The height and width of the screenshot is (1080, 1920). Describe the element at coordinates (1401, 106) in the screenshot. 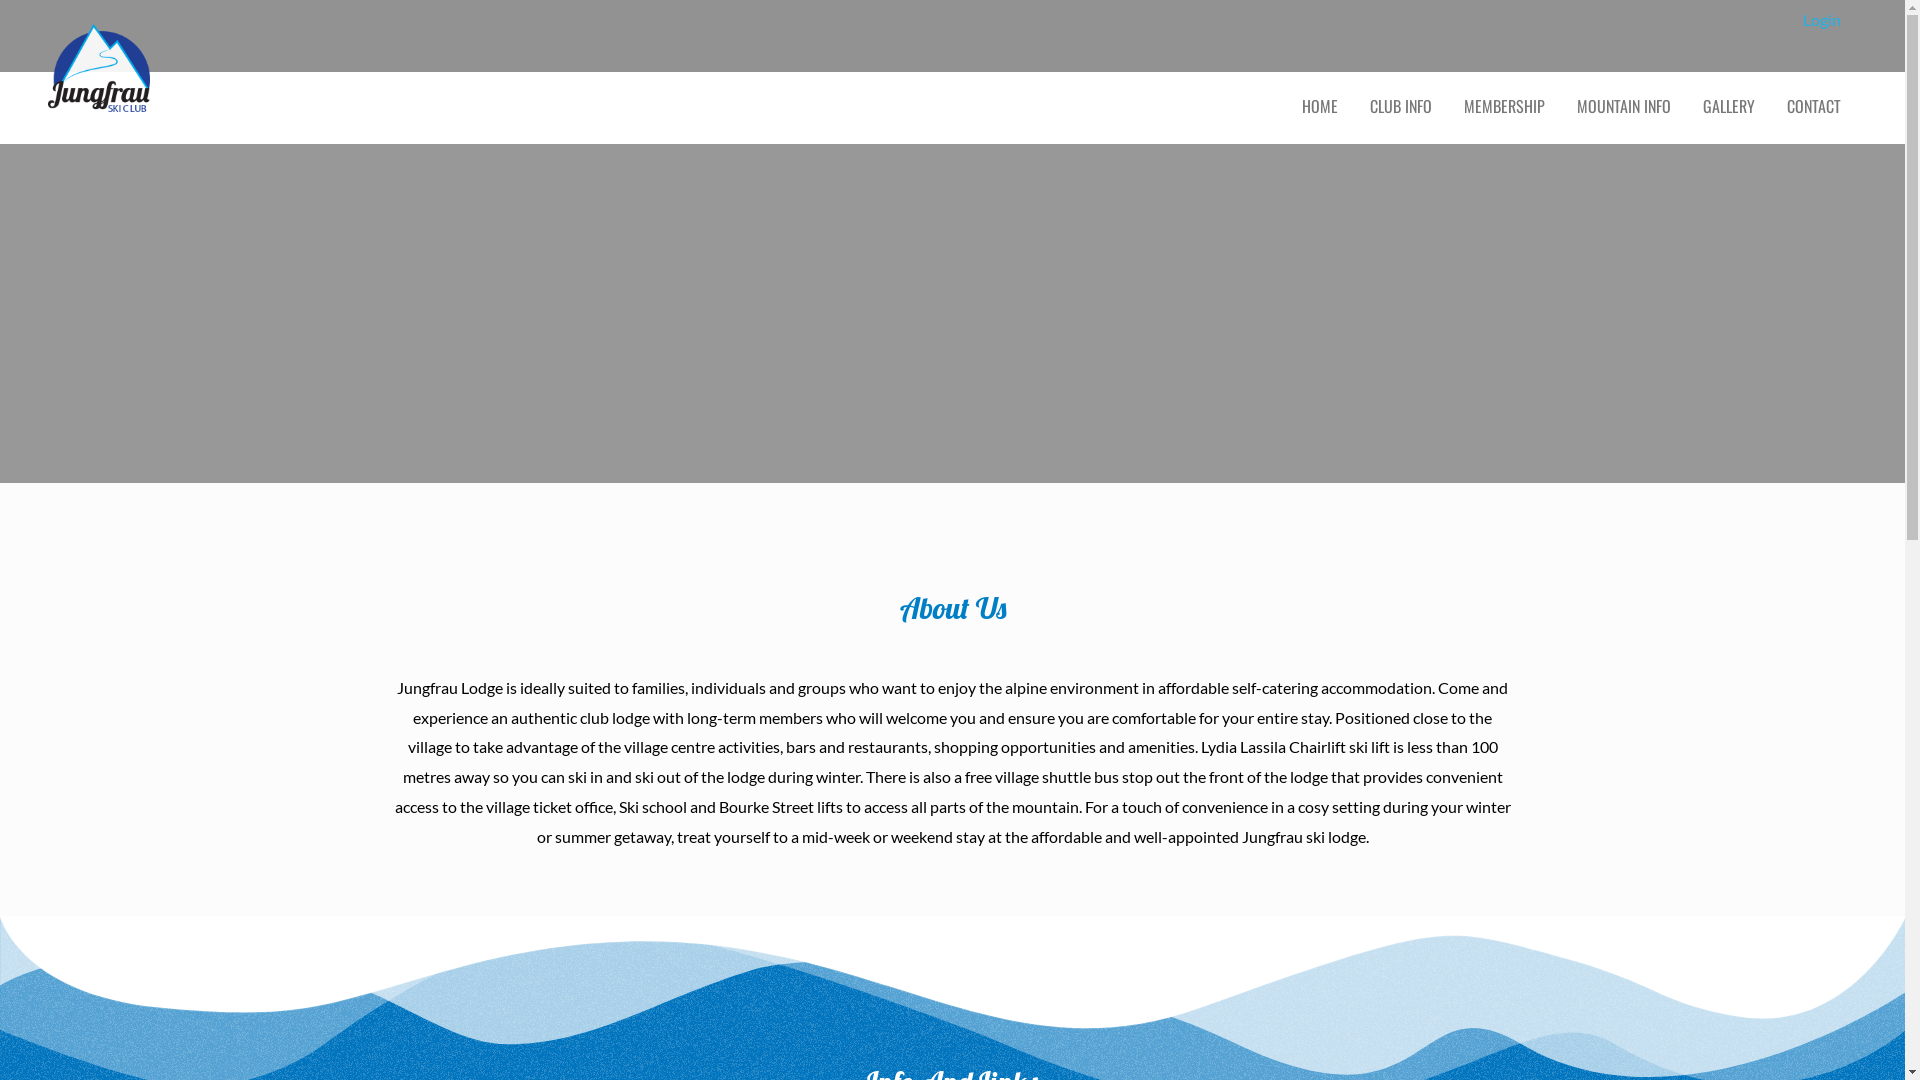

I see `CLUB INFO` at that location.